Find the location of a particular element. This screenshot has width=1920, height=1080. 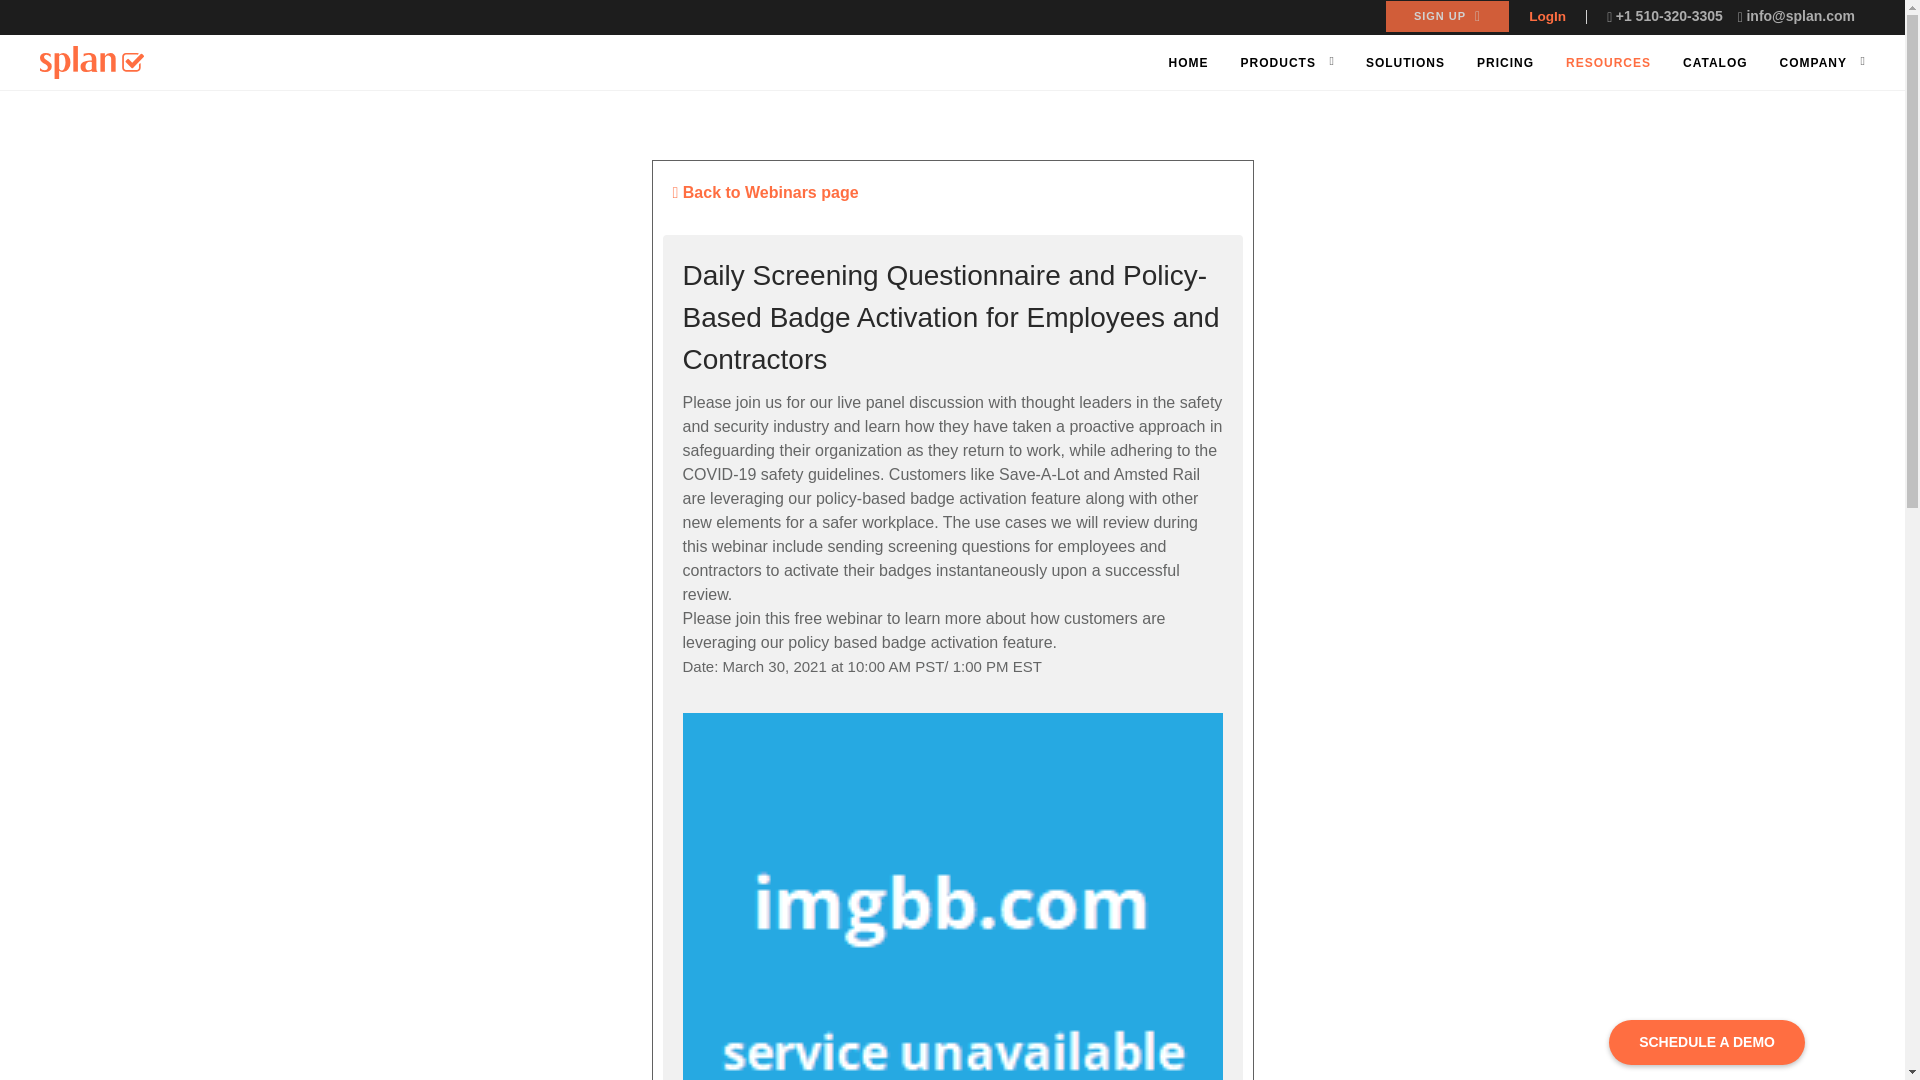

RESOURCES is located at coordinates (1608, 64).